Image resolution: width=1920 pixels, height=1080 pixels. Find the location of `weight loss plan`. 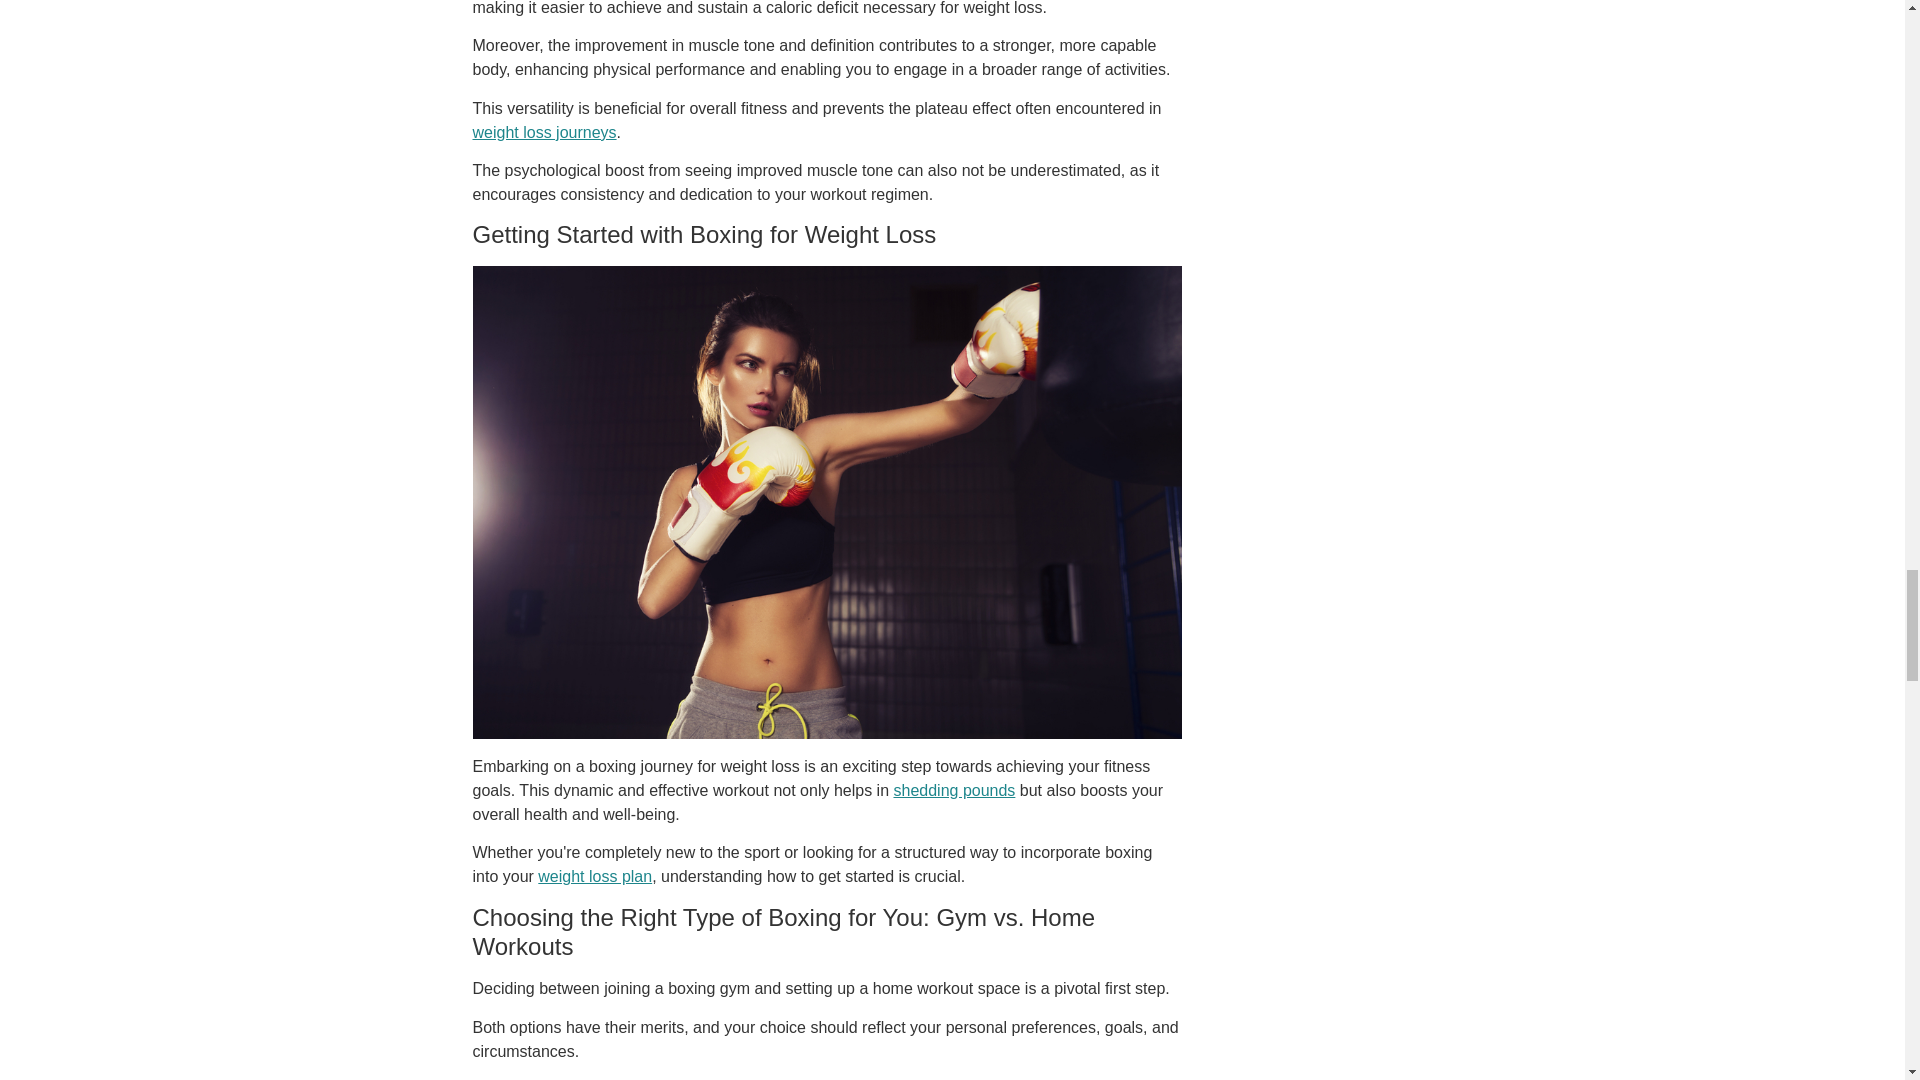

weight loss plan is located at coordinates (594, 876).